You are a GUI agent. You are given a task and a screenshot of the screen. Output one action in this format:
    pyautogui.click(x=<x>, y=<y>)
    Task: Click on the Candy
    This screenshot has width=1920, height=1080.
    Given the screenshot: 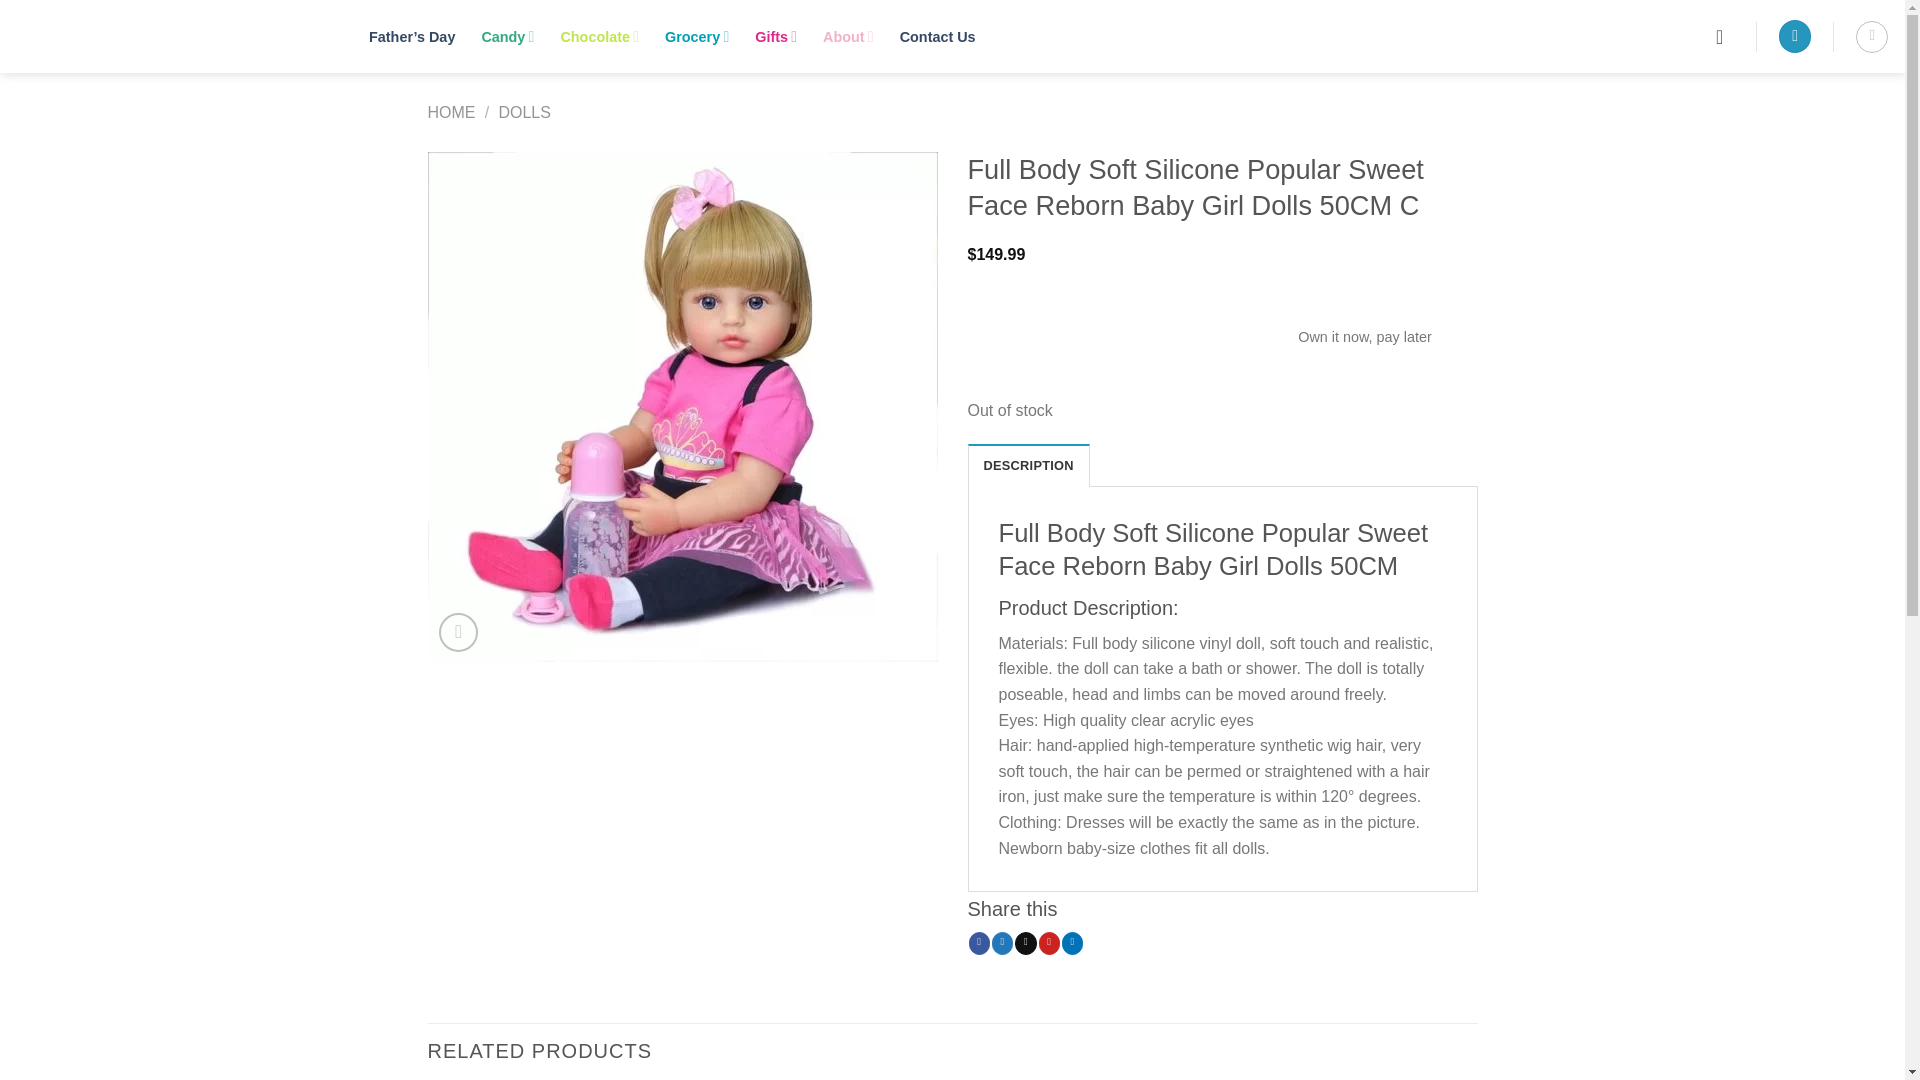 What is the action you would take?
    pyautogui.click(x=507, y=36)
    